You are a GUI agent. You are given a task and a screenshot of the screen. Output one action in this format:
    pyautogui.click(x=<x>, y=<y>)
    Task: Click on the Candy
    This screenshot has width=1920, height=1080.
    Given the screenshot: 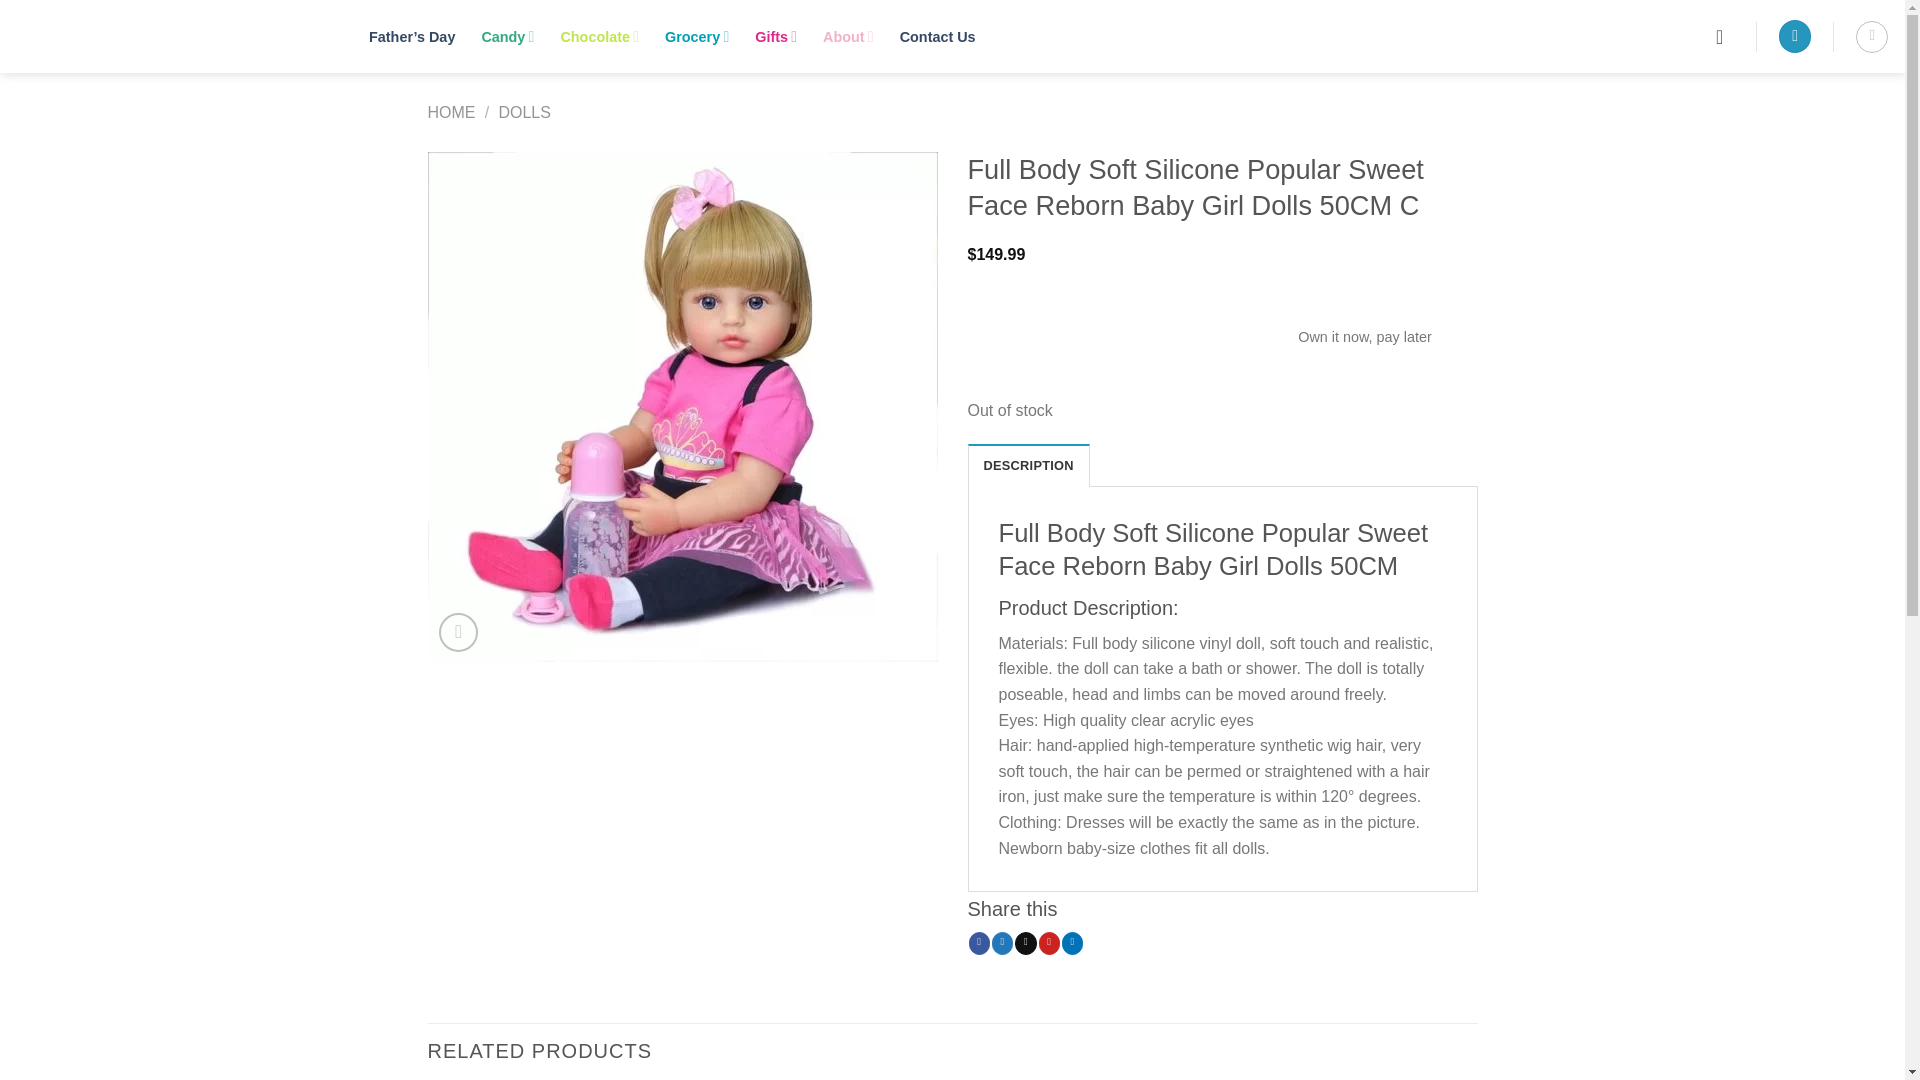 What is the action you would take?
    pyautogui.click(x=507, y=36)
    